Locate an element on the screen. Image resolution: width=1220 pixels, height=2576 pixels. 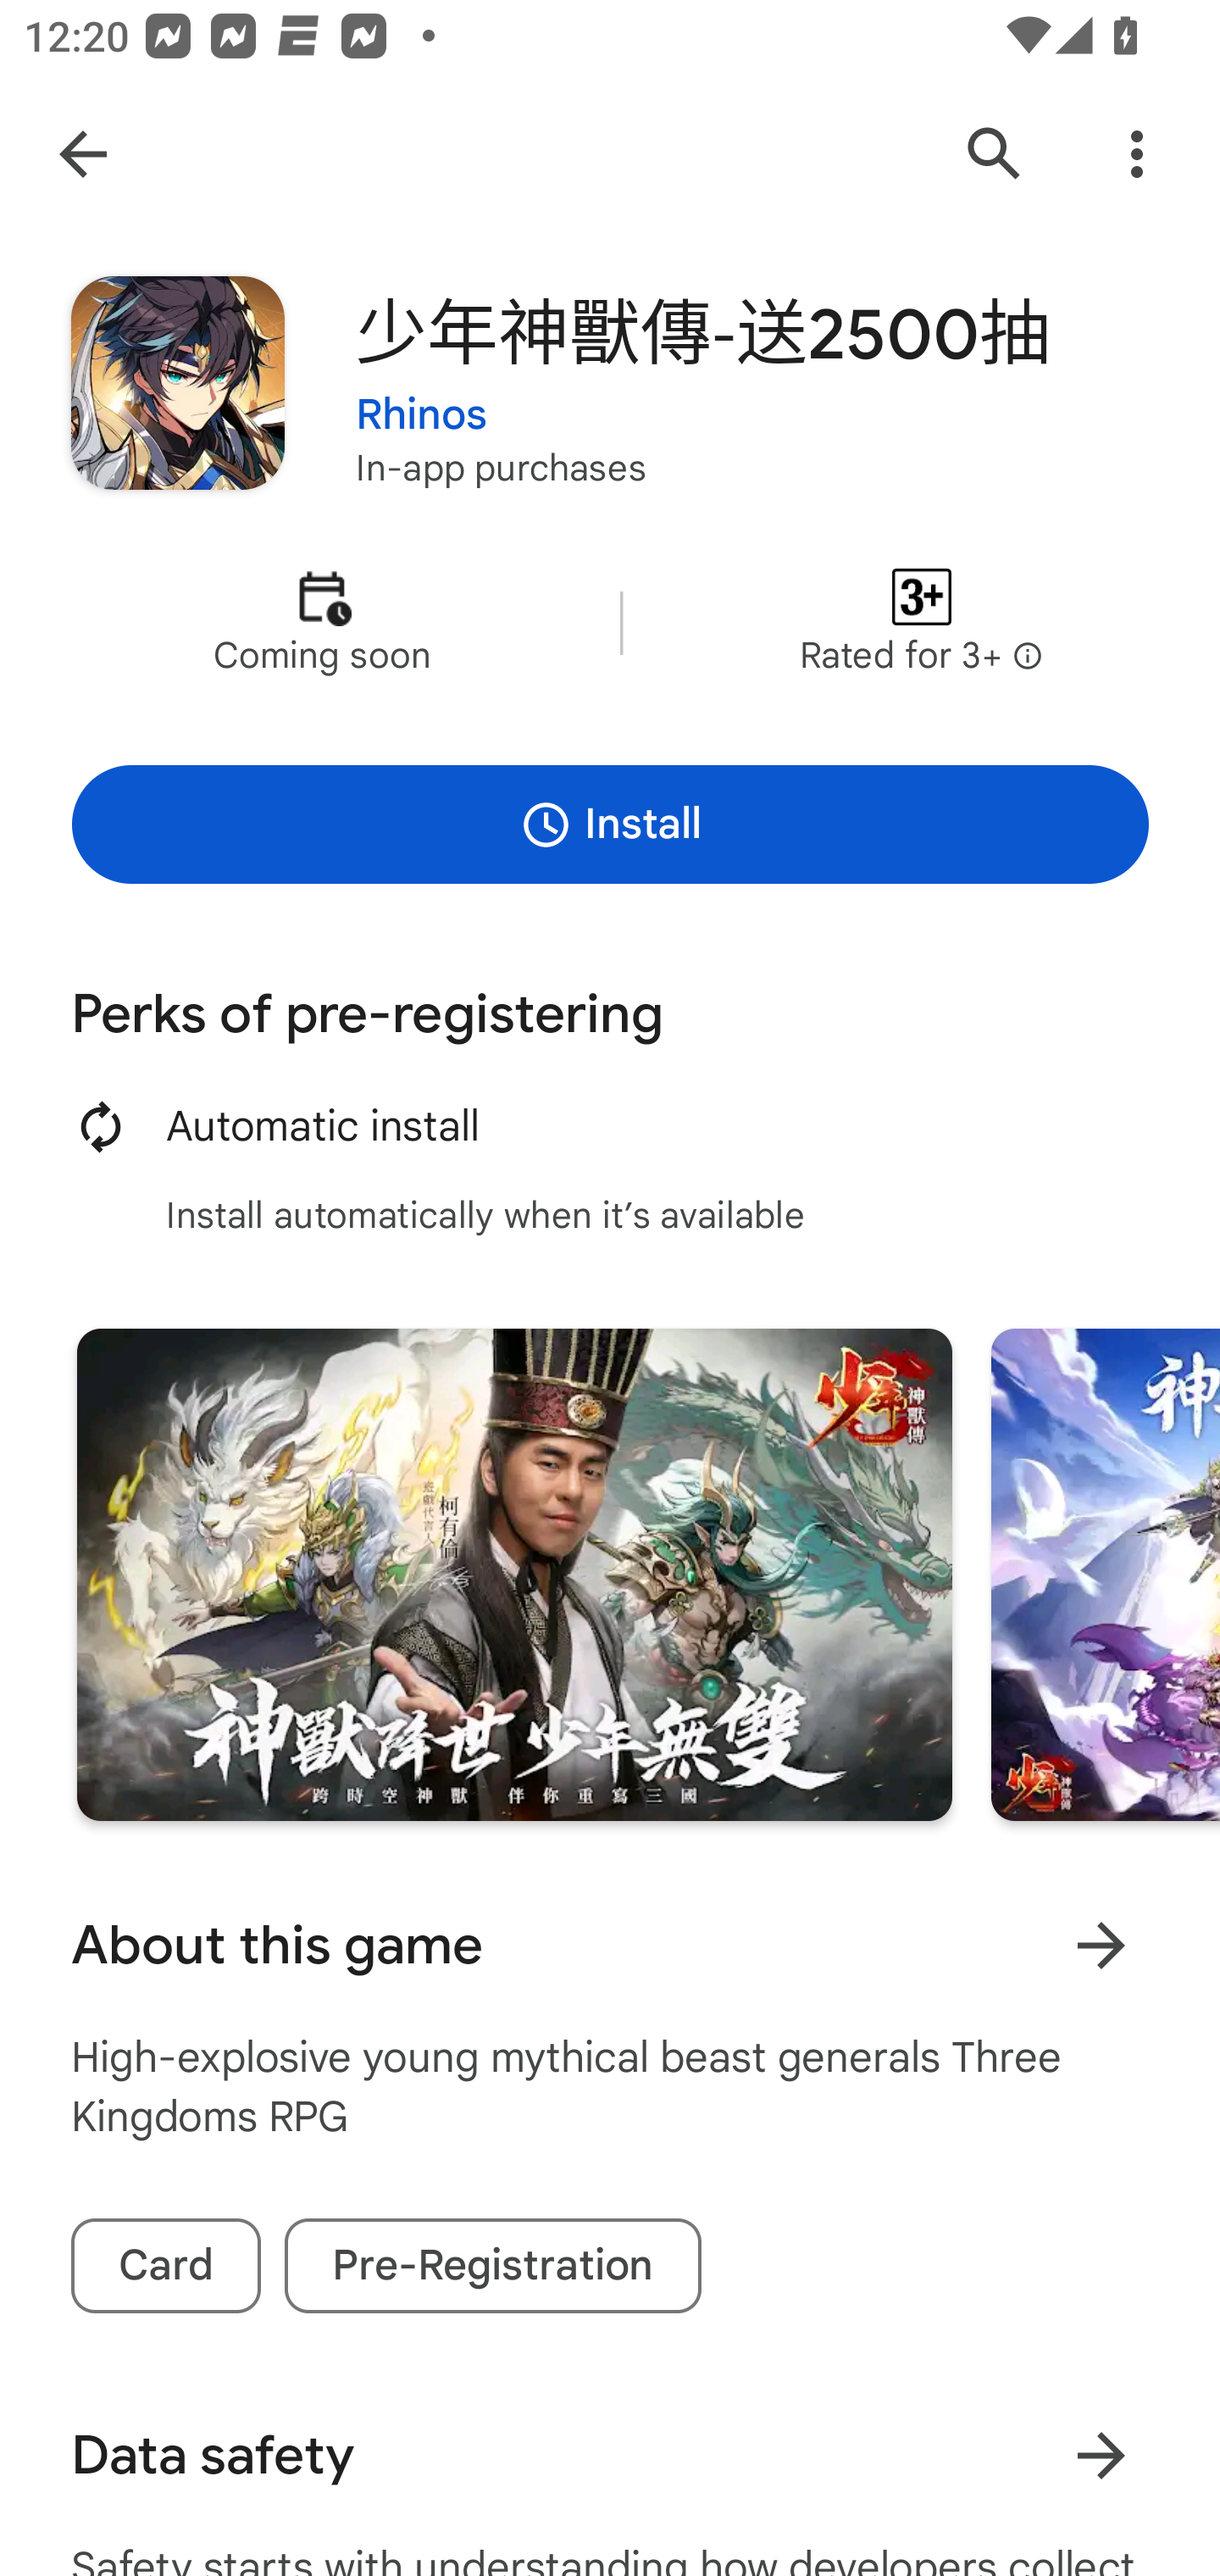
Rhinos is located at coordinates (422, 415).